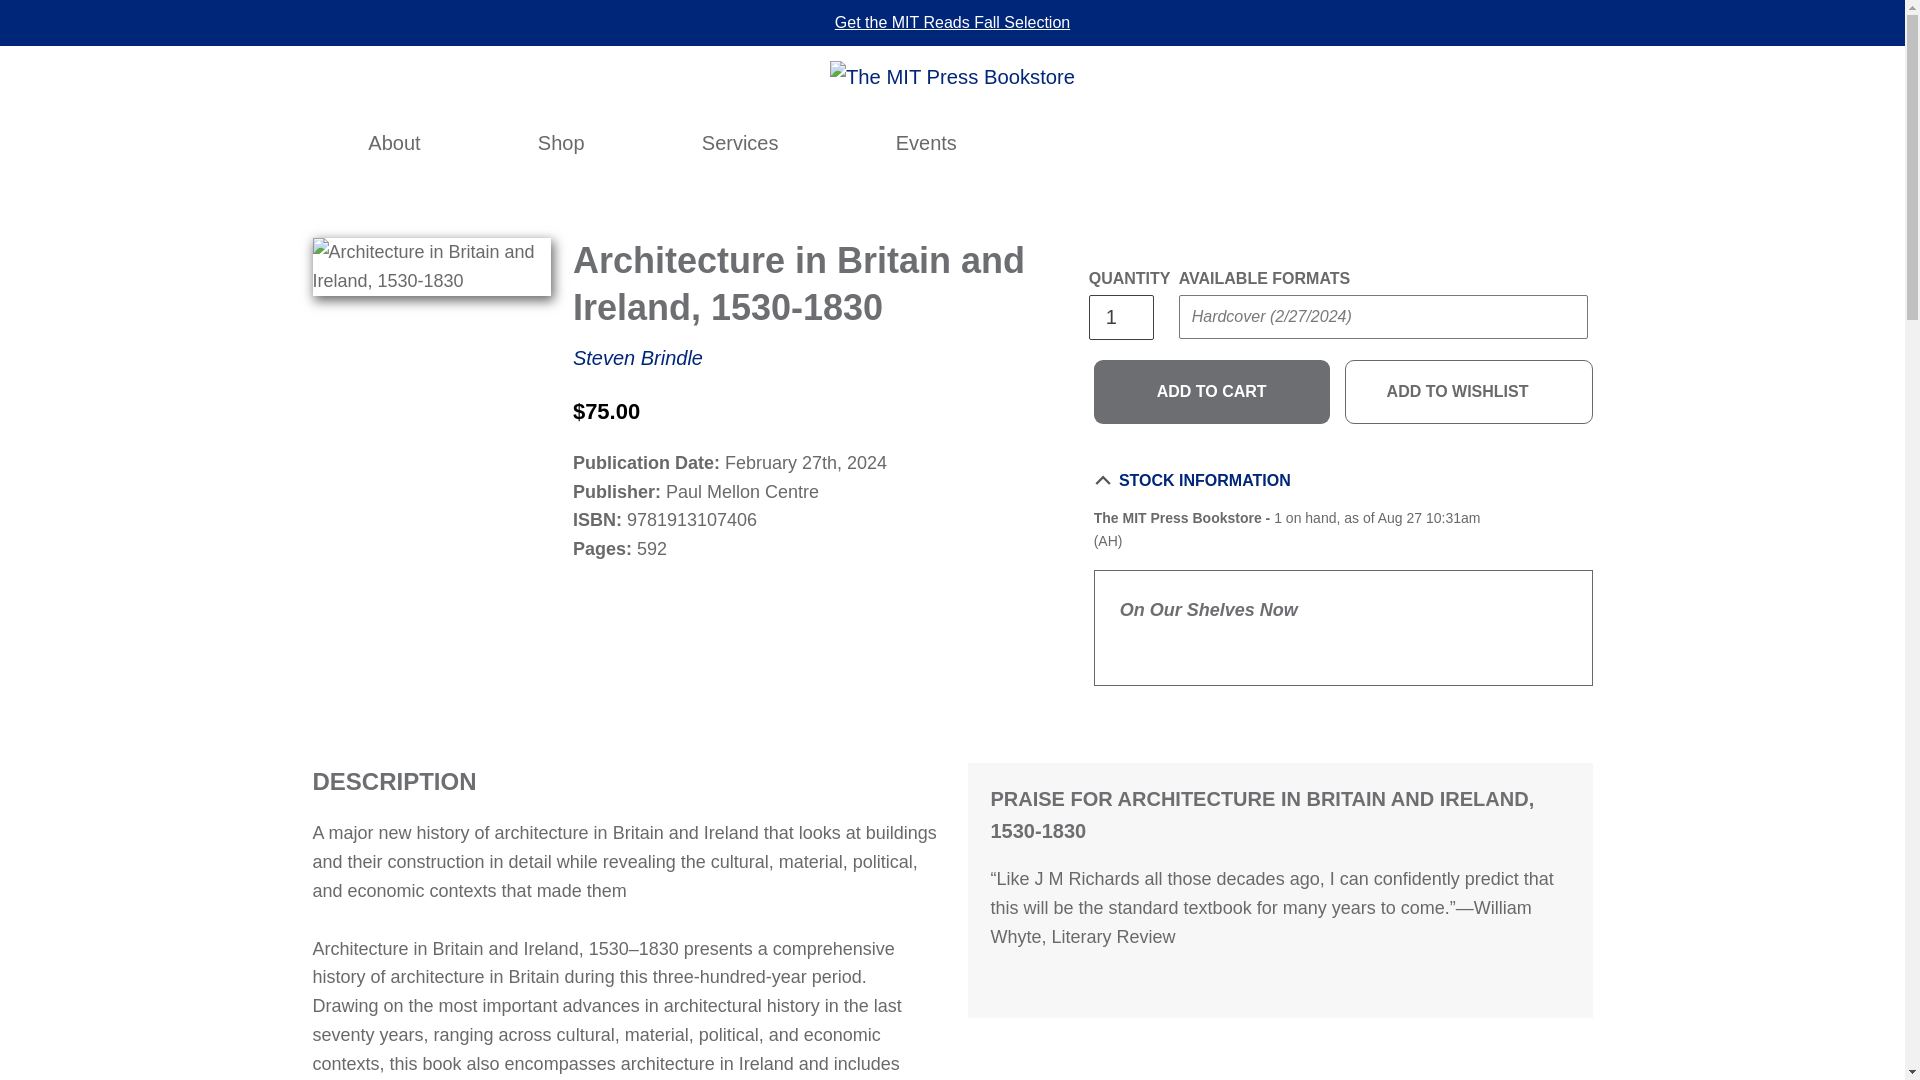 Image resolution: width=1920 pixels, height=1080 pixels. I want to click on Search, so click(1304, 142).